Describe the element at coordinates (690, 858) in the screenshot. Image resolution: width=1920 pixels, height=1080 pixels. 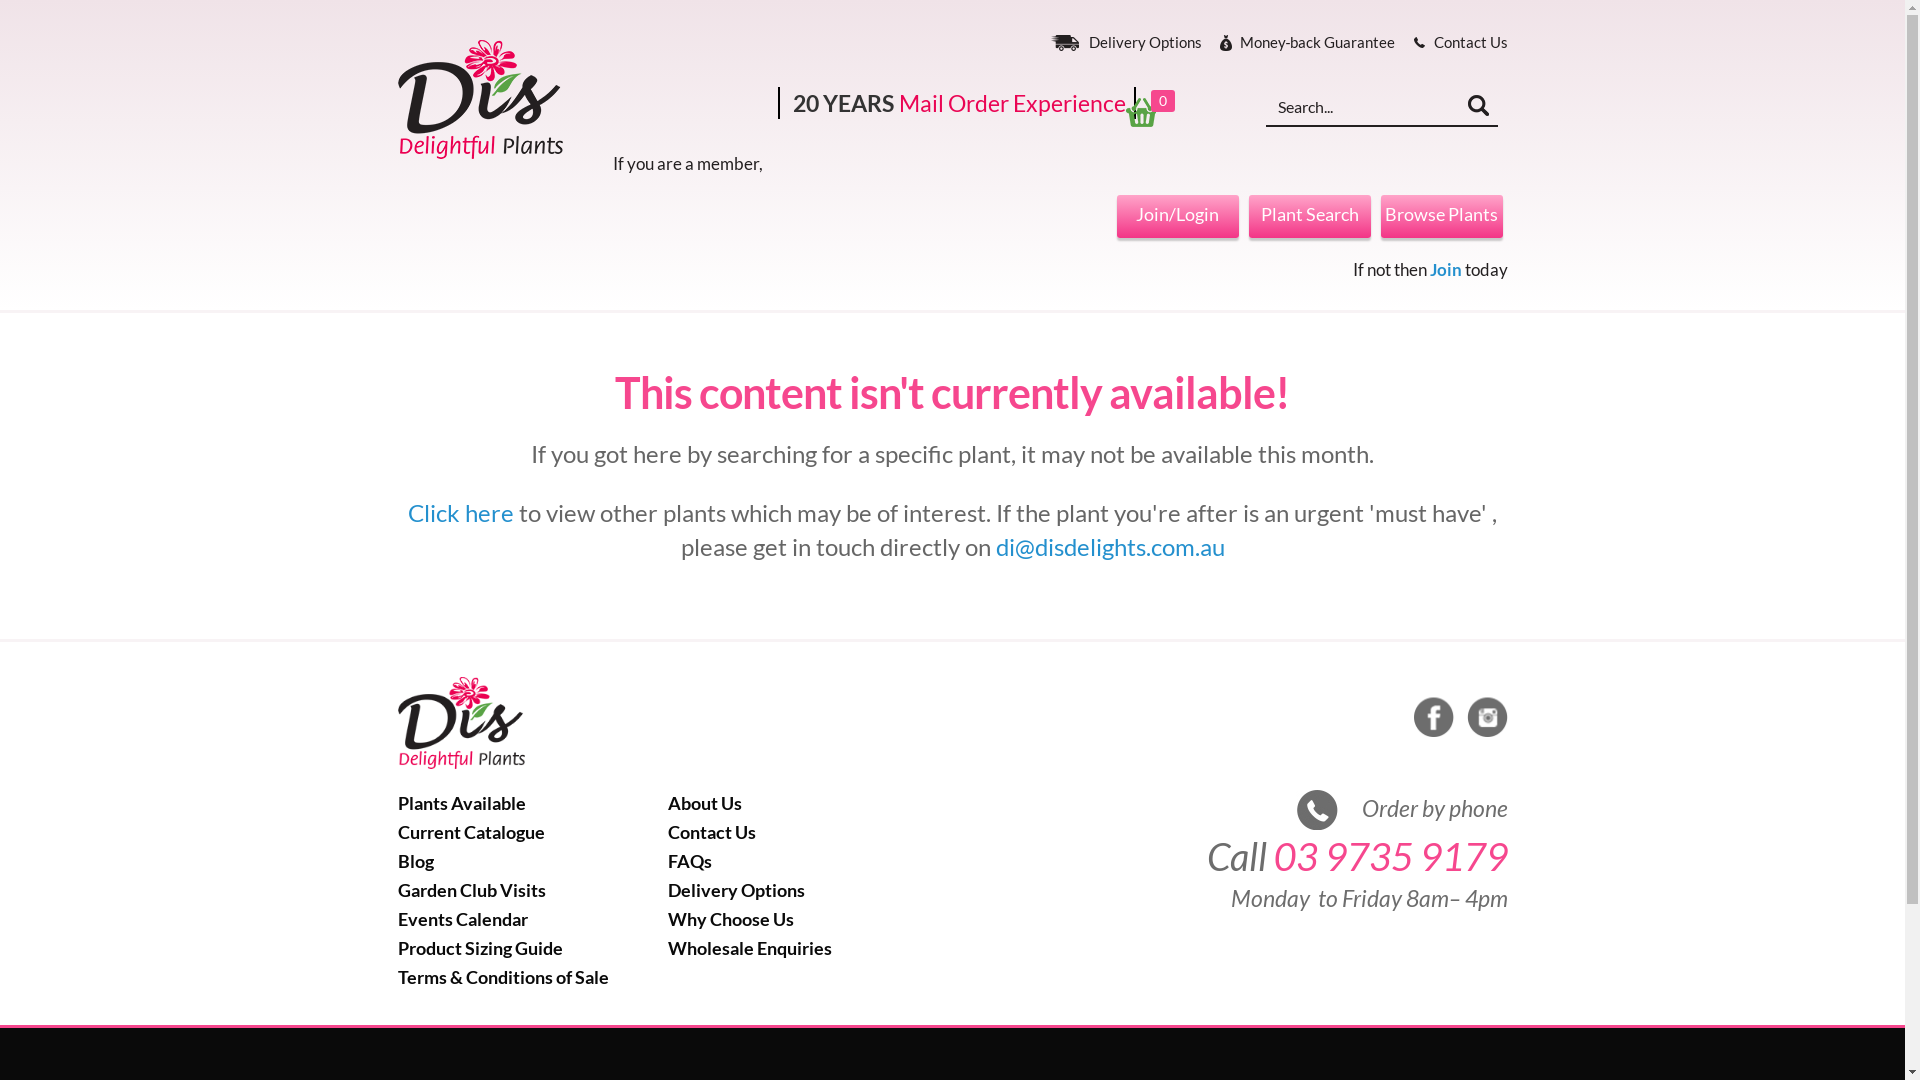
I see `FAQs` at that location.